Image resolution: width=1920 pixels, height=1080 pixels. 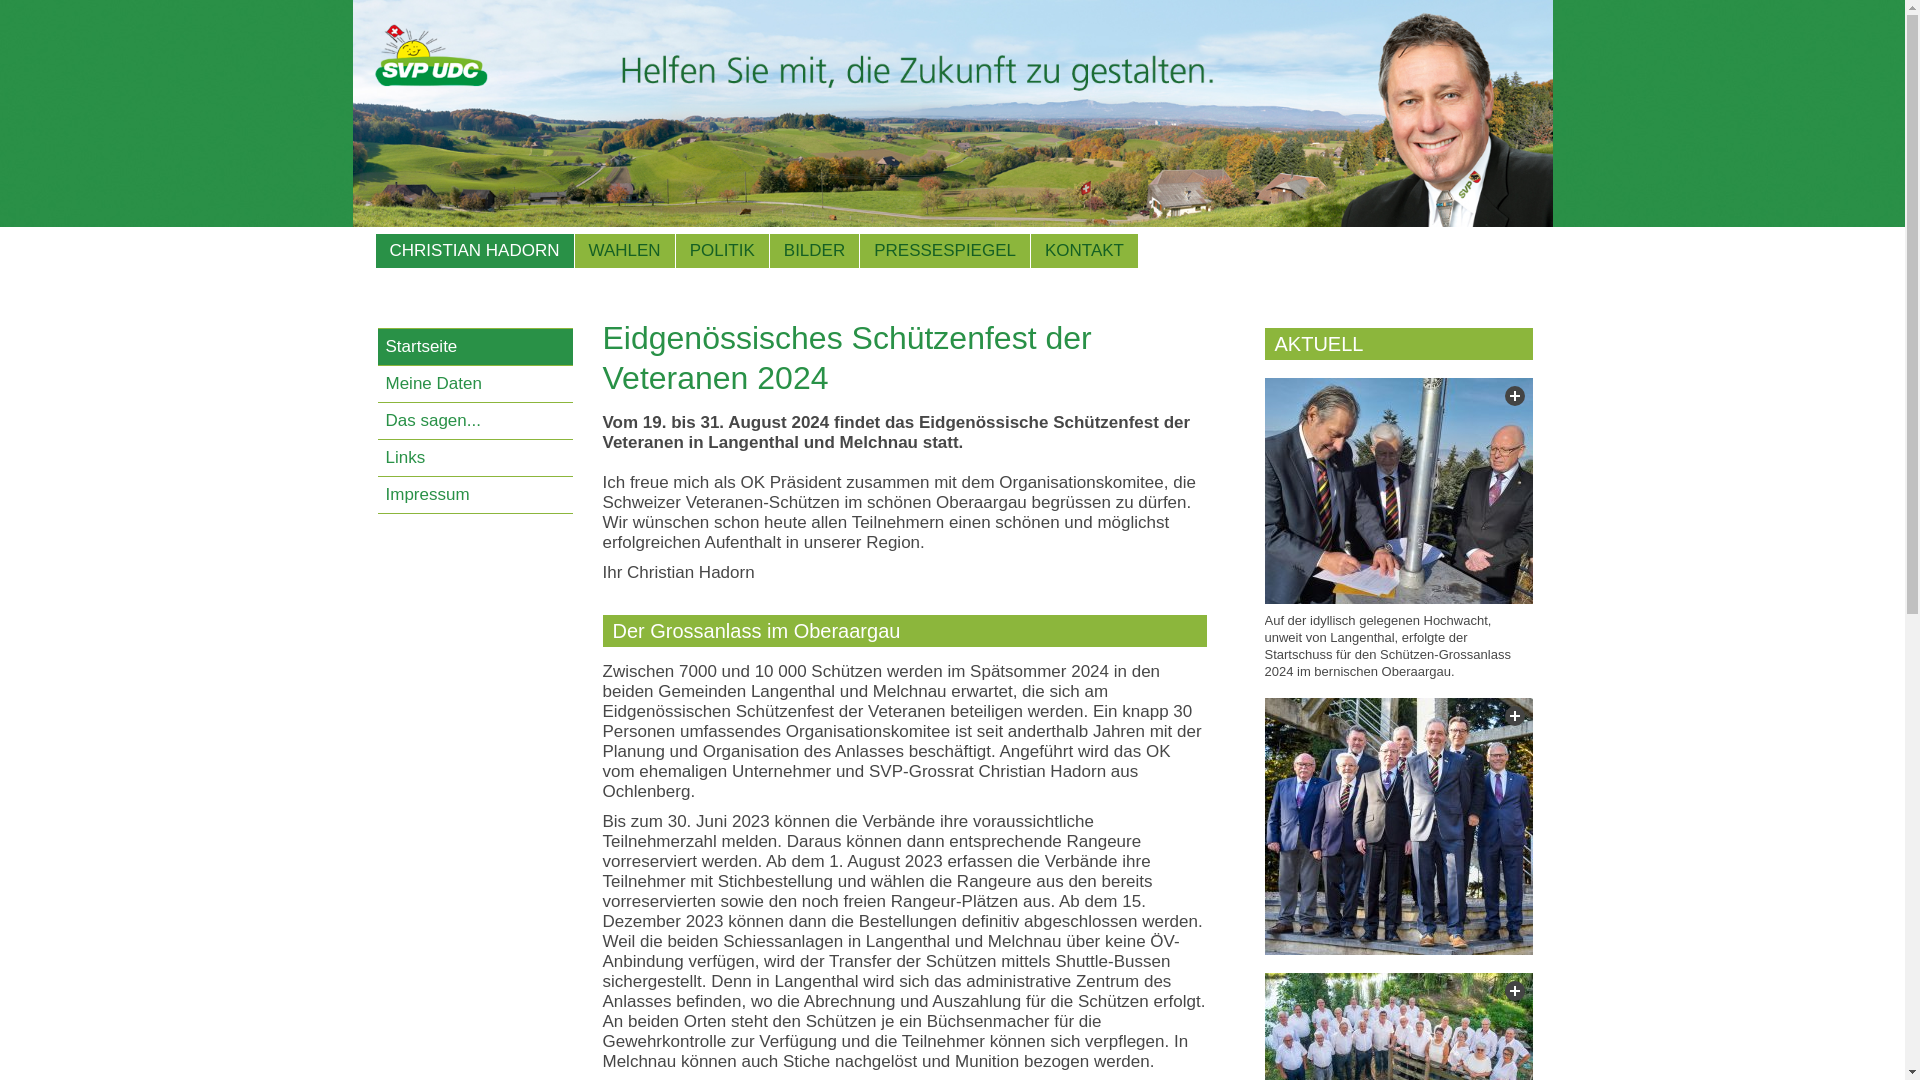 What do you see at coordinates (1084, 251) in the screenshot?
I see `KONTAKT` at bounding box center [1084, 251].